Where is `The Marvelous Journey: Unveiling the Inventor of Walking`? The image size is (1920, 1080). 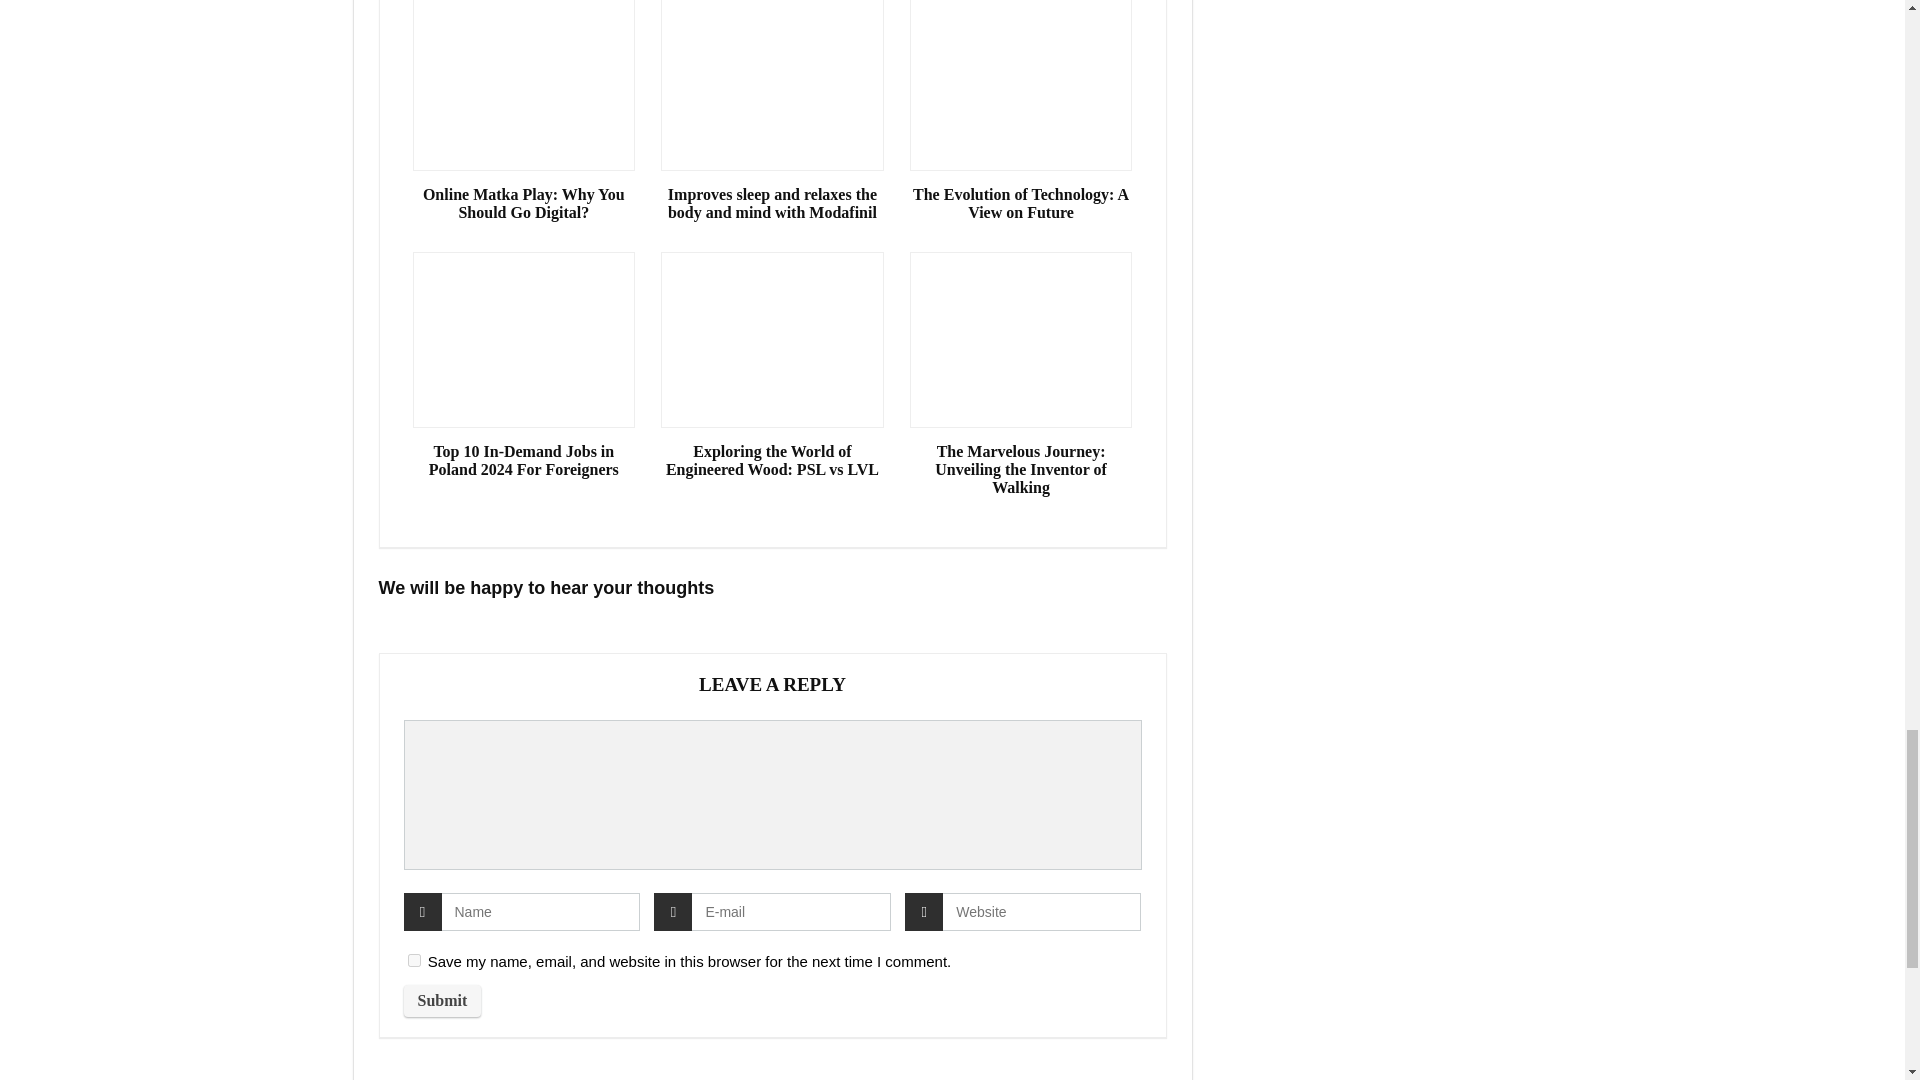 The Marvelous Journey: Unveiling the Inventor of Walking is located at coordinates (1021, 469).